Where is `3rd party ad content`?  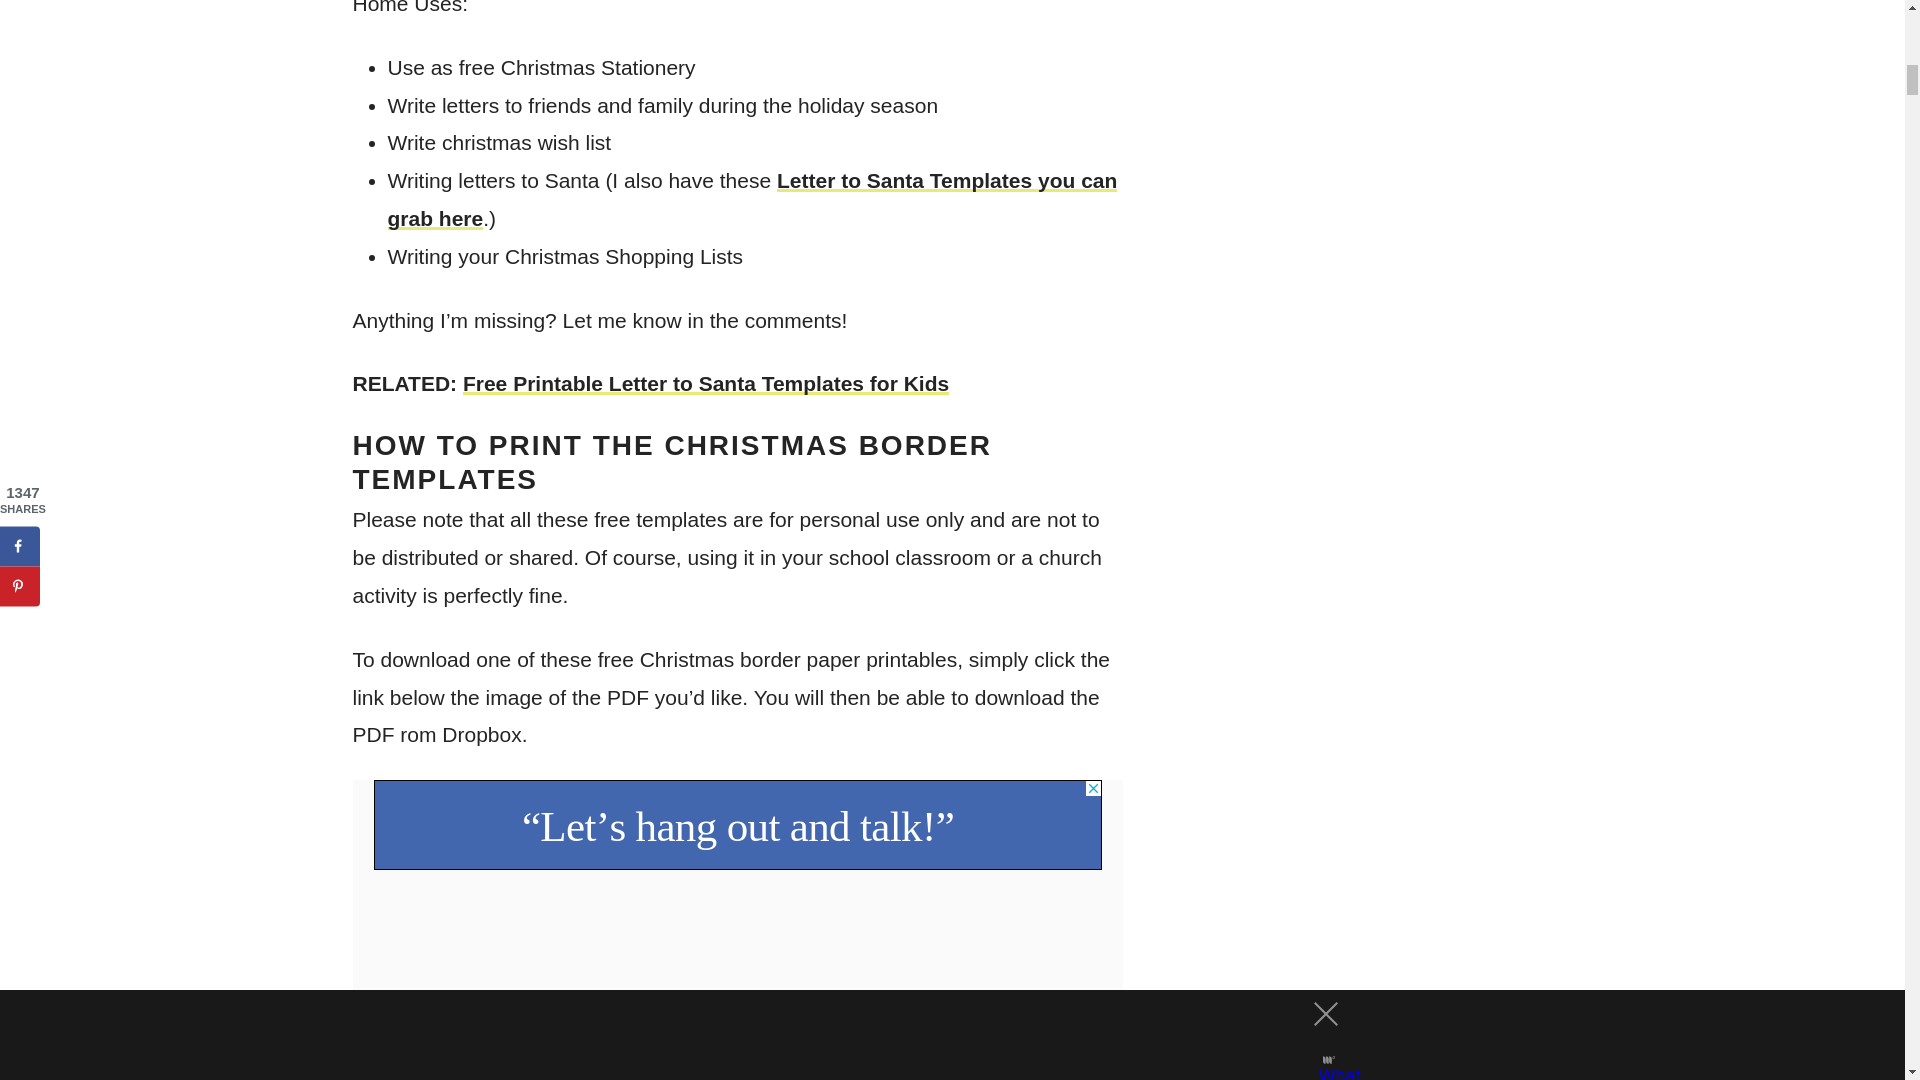
3rd party ad content is located at coordinates (738, 824).